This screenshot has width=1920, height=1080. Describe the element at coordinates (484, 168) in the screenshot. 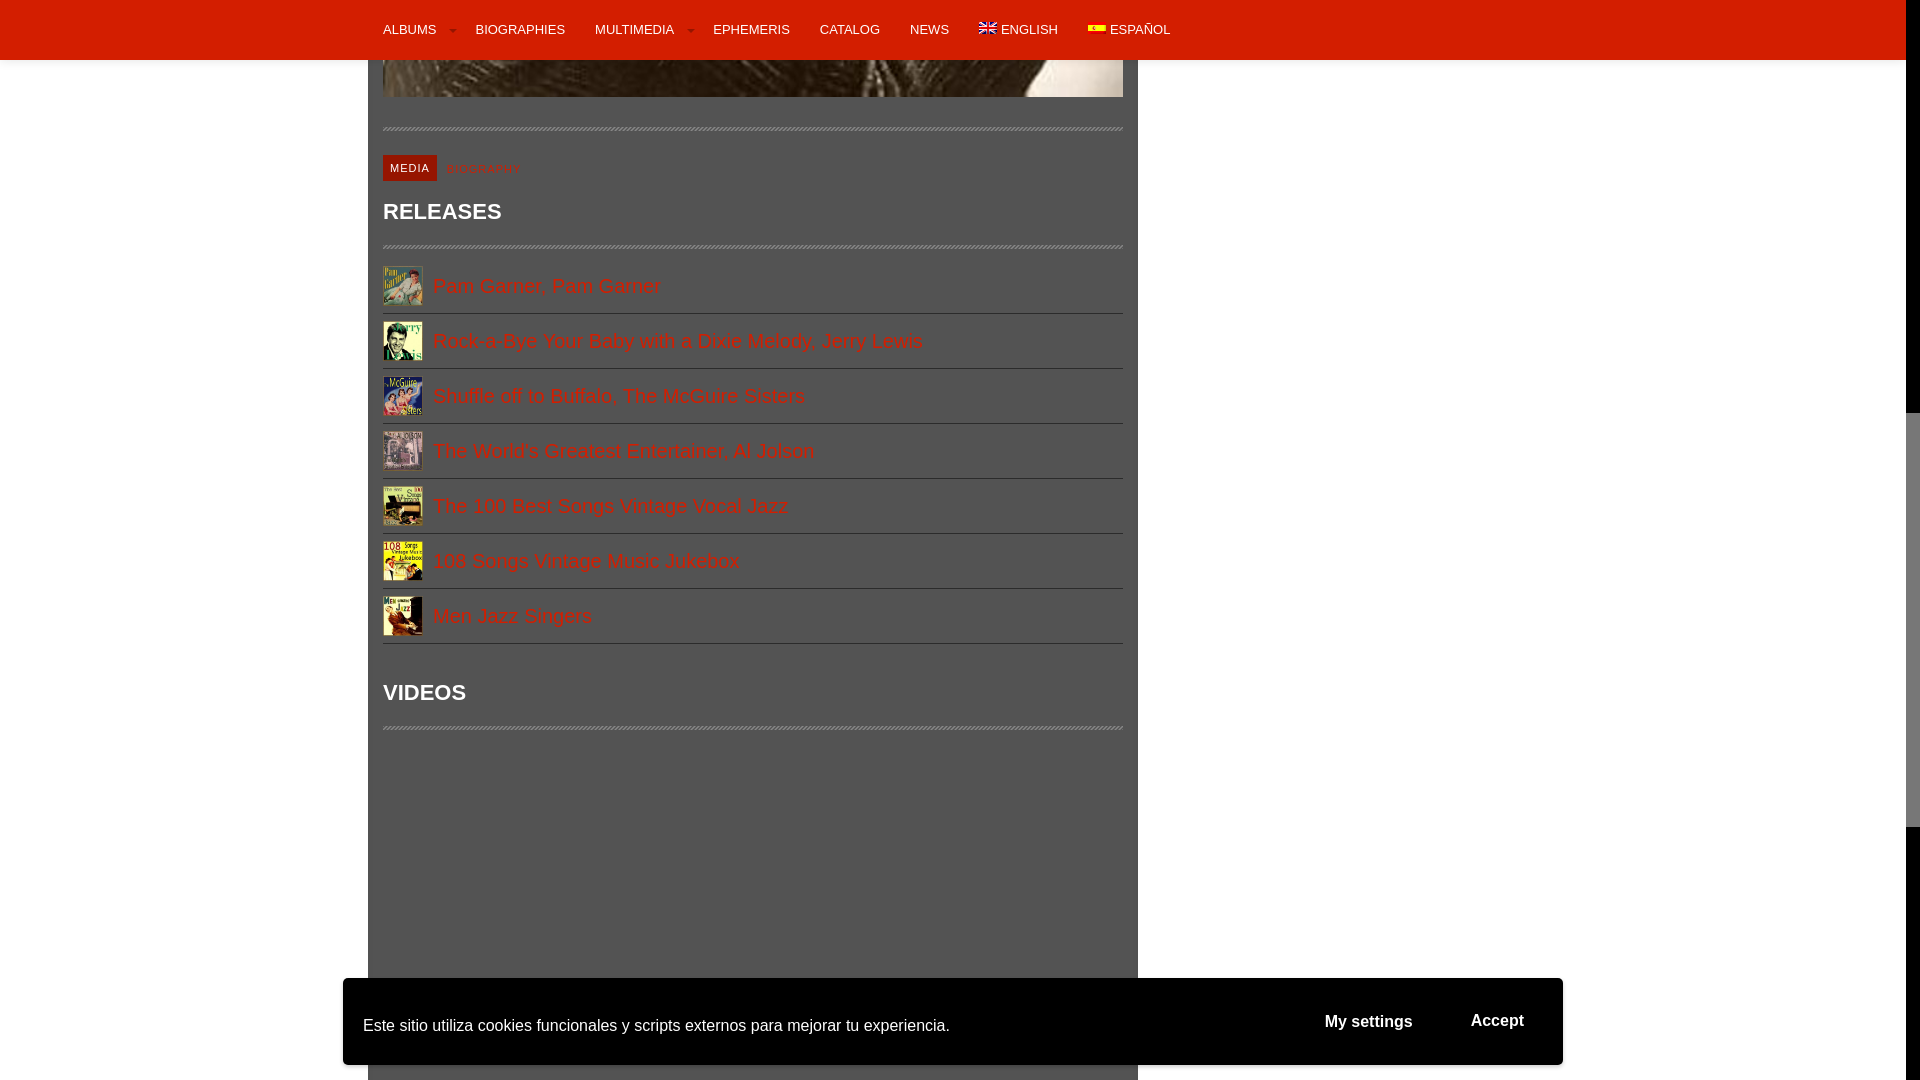

I see `BIOGRAPHY` at that location.